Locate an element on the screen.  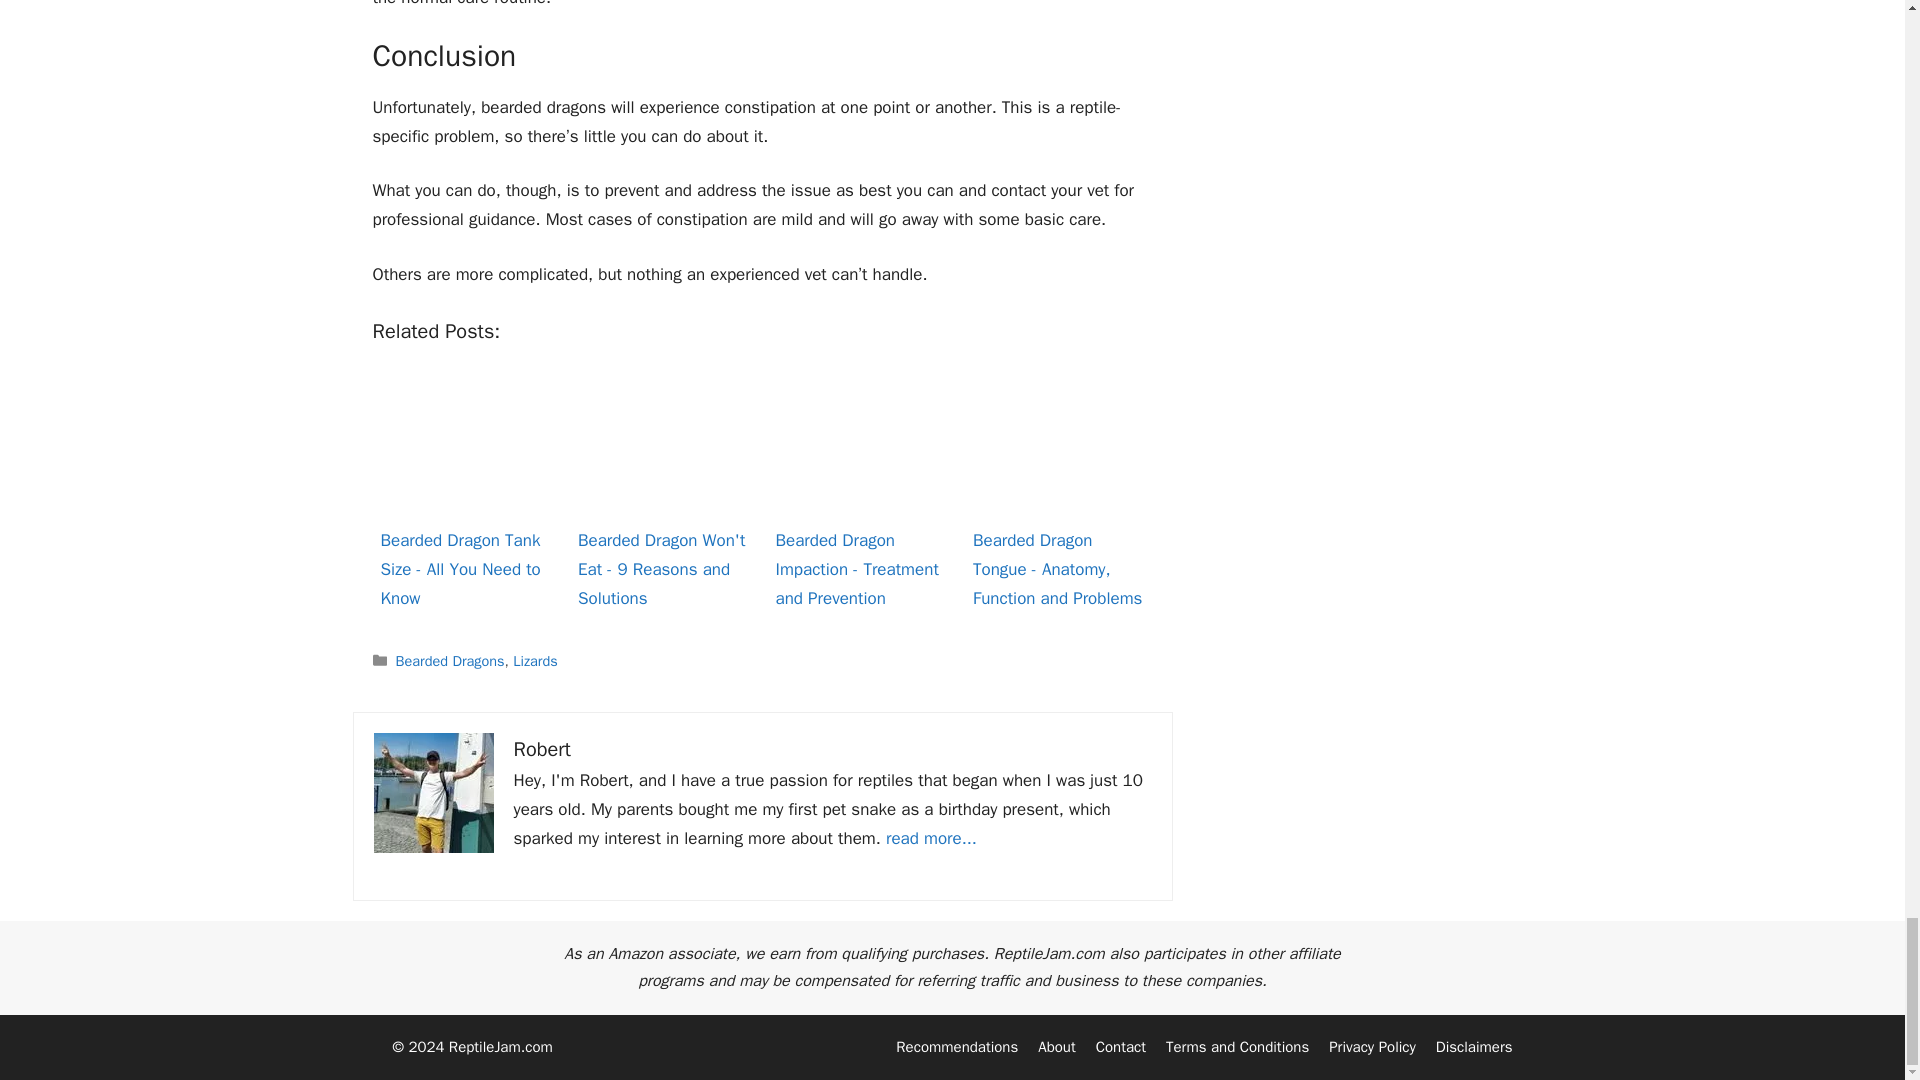
Read more is located at coordinates (931, 838).